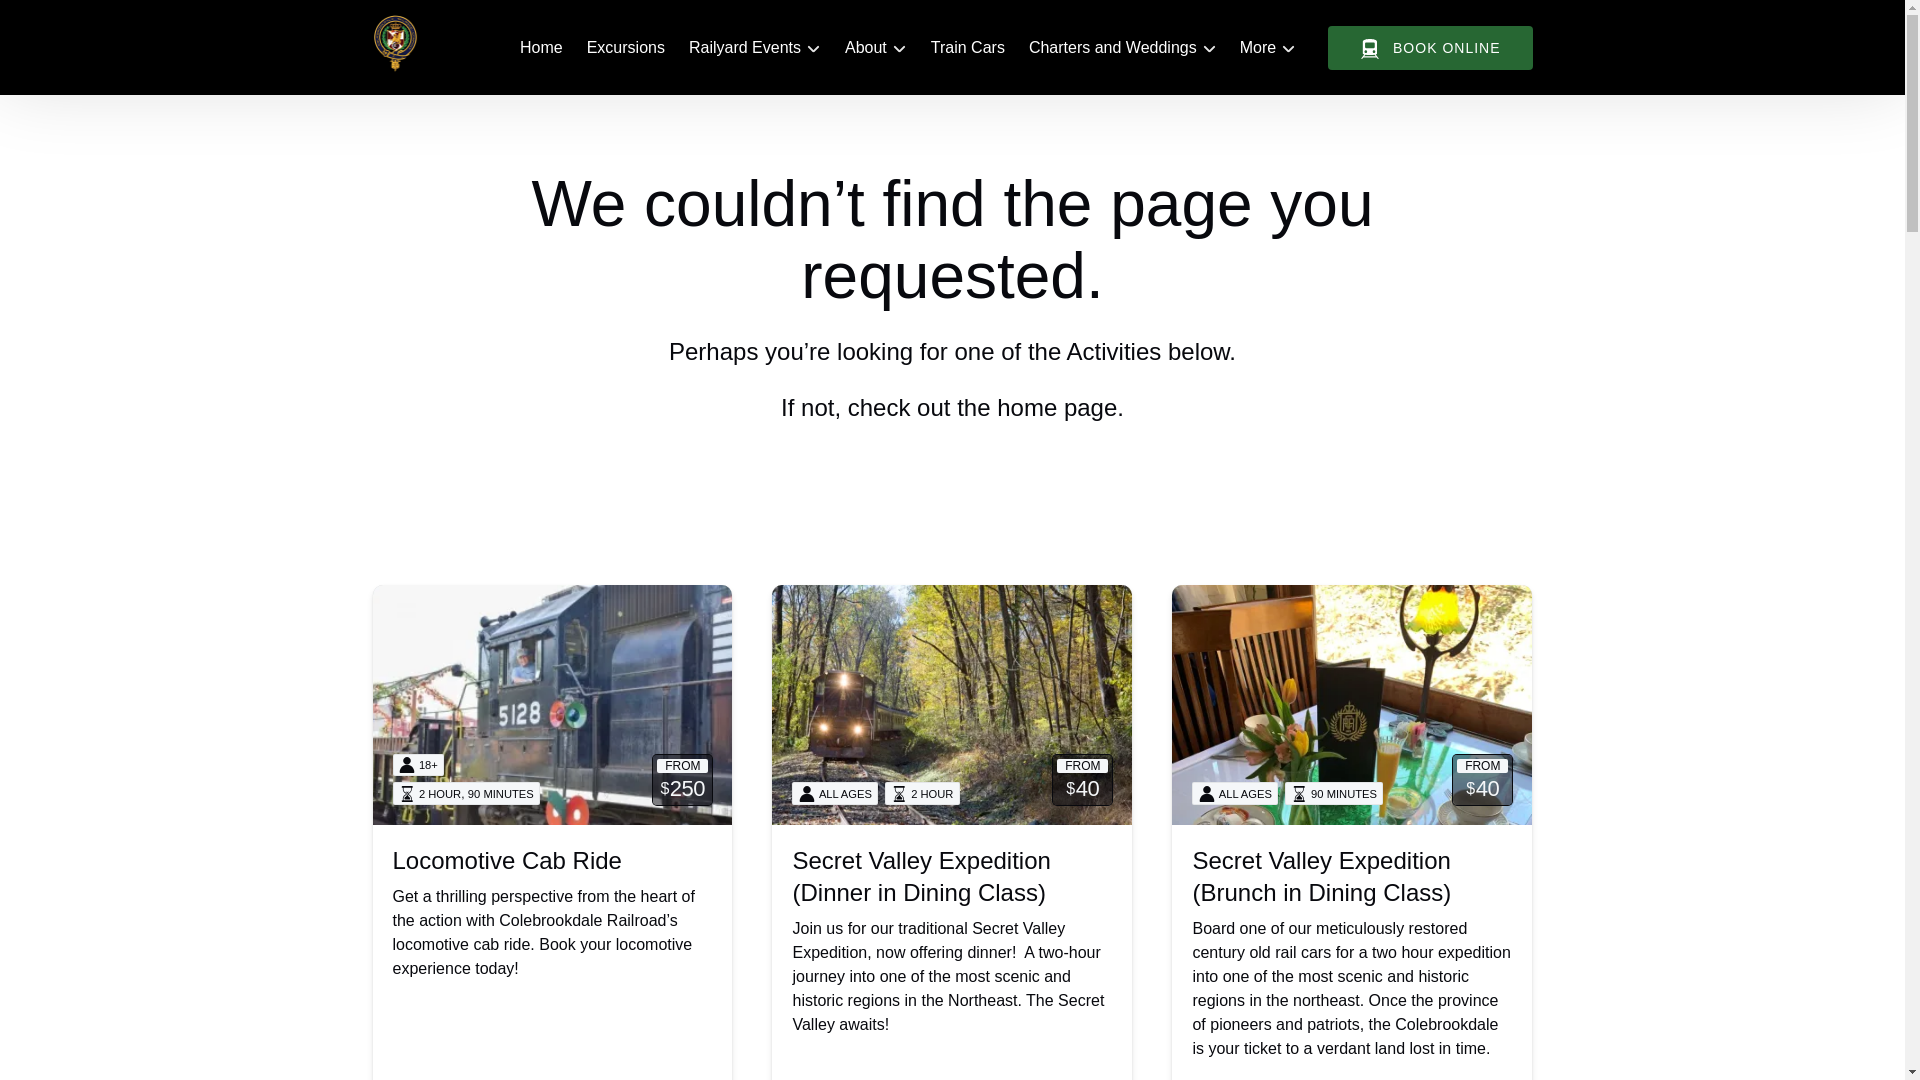  What do you see at coordinates (755, 48) in the screenshot?
I see `Railyard Events` at bounding box center [755, 48].